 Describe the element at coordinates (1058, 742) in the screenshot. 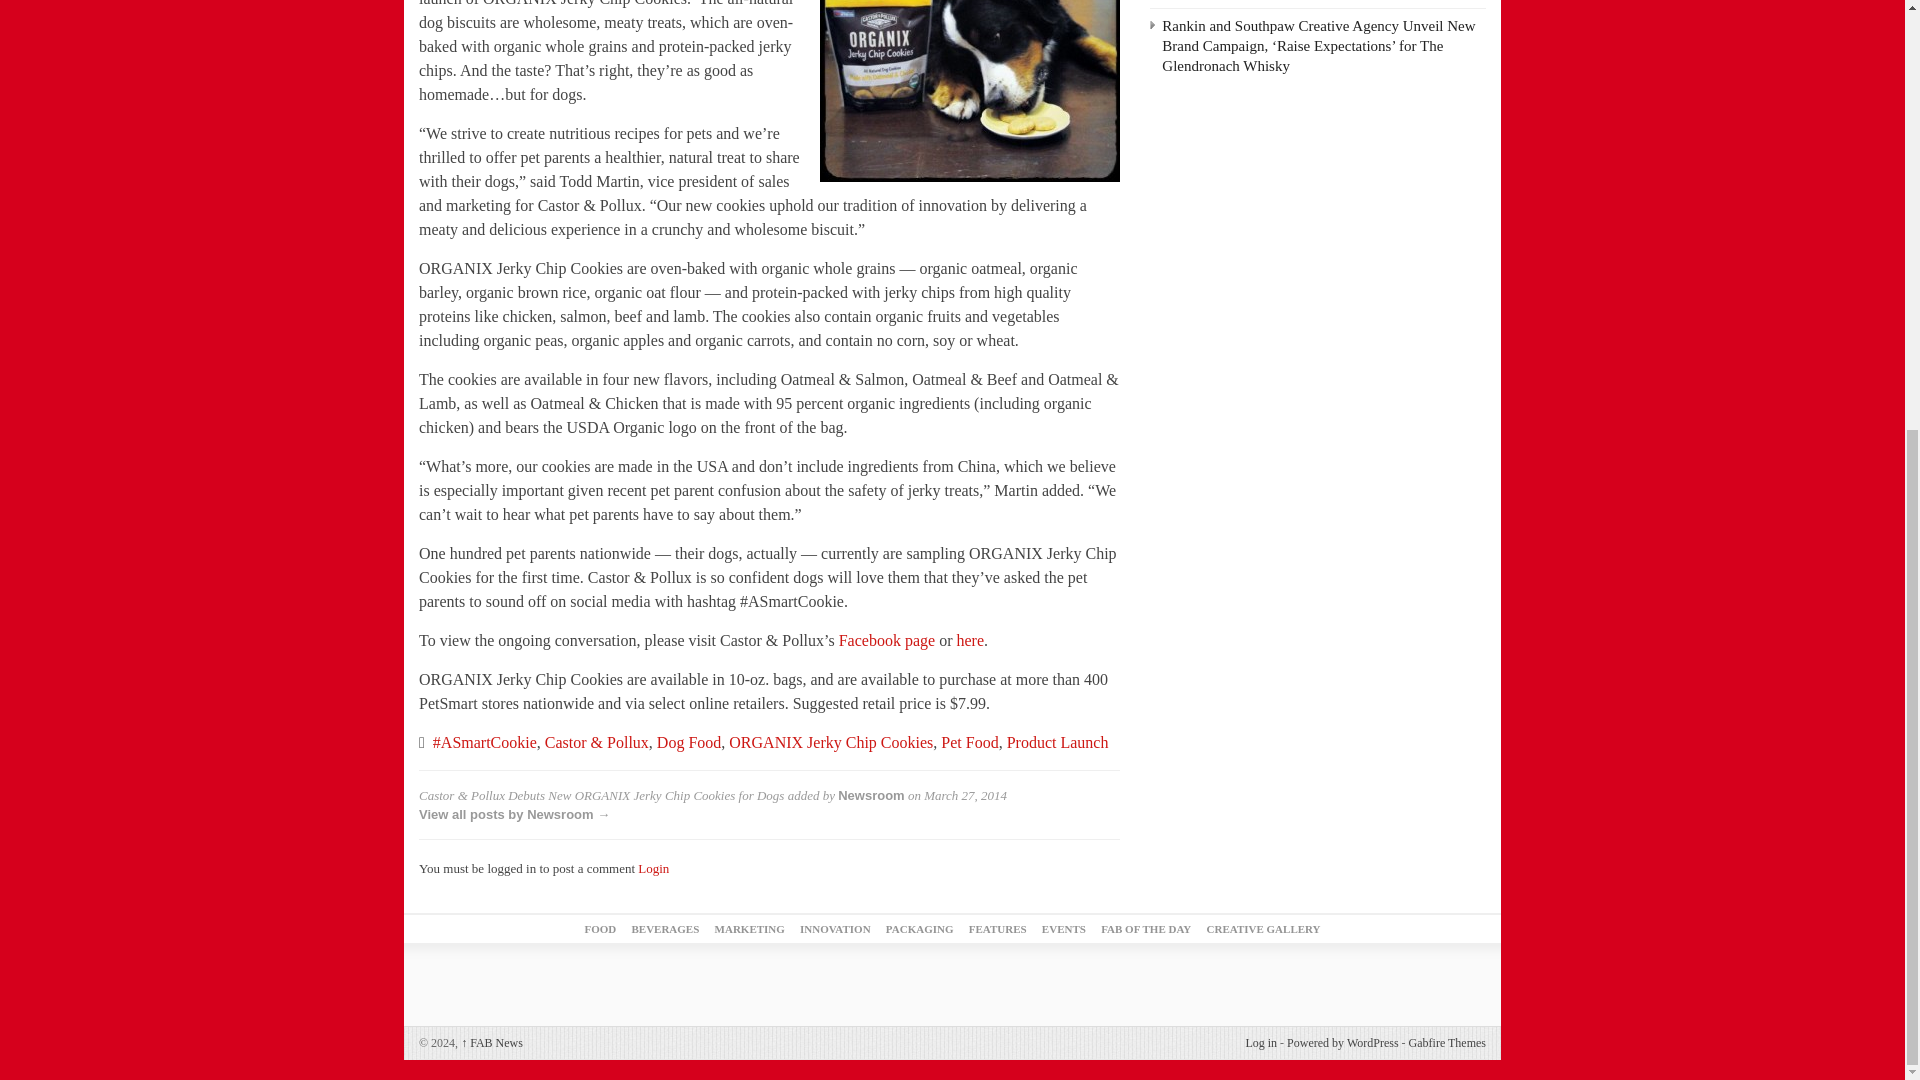

I see `Product Launch` at that location.